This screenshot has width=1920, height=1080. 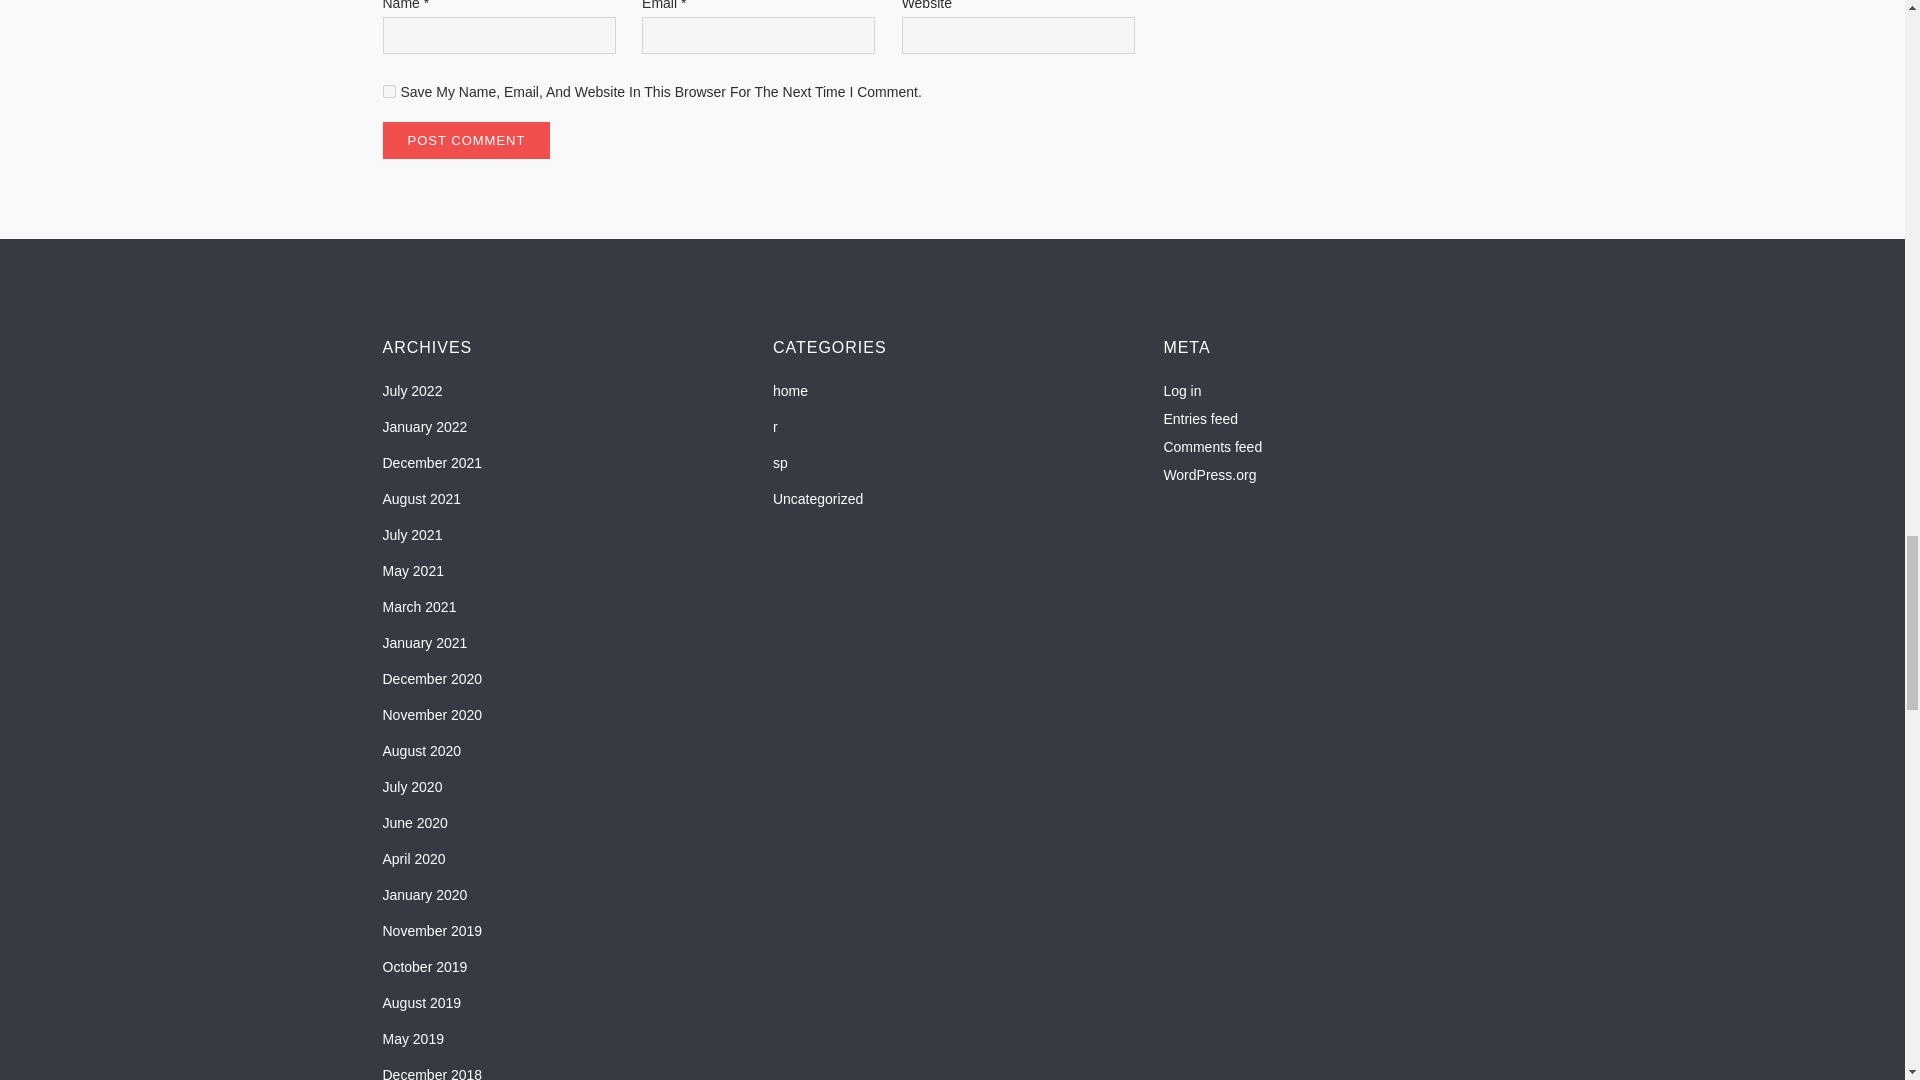 What do you see at coordinates (424, 895) in the screenshot?
I see `January 2020` at bounding box center [424, 895].